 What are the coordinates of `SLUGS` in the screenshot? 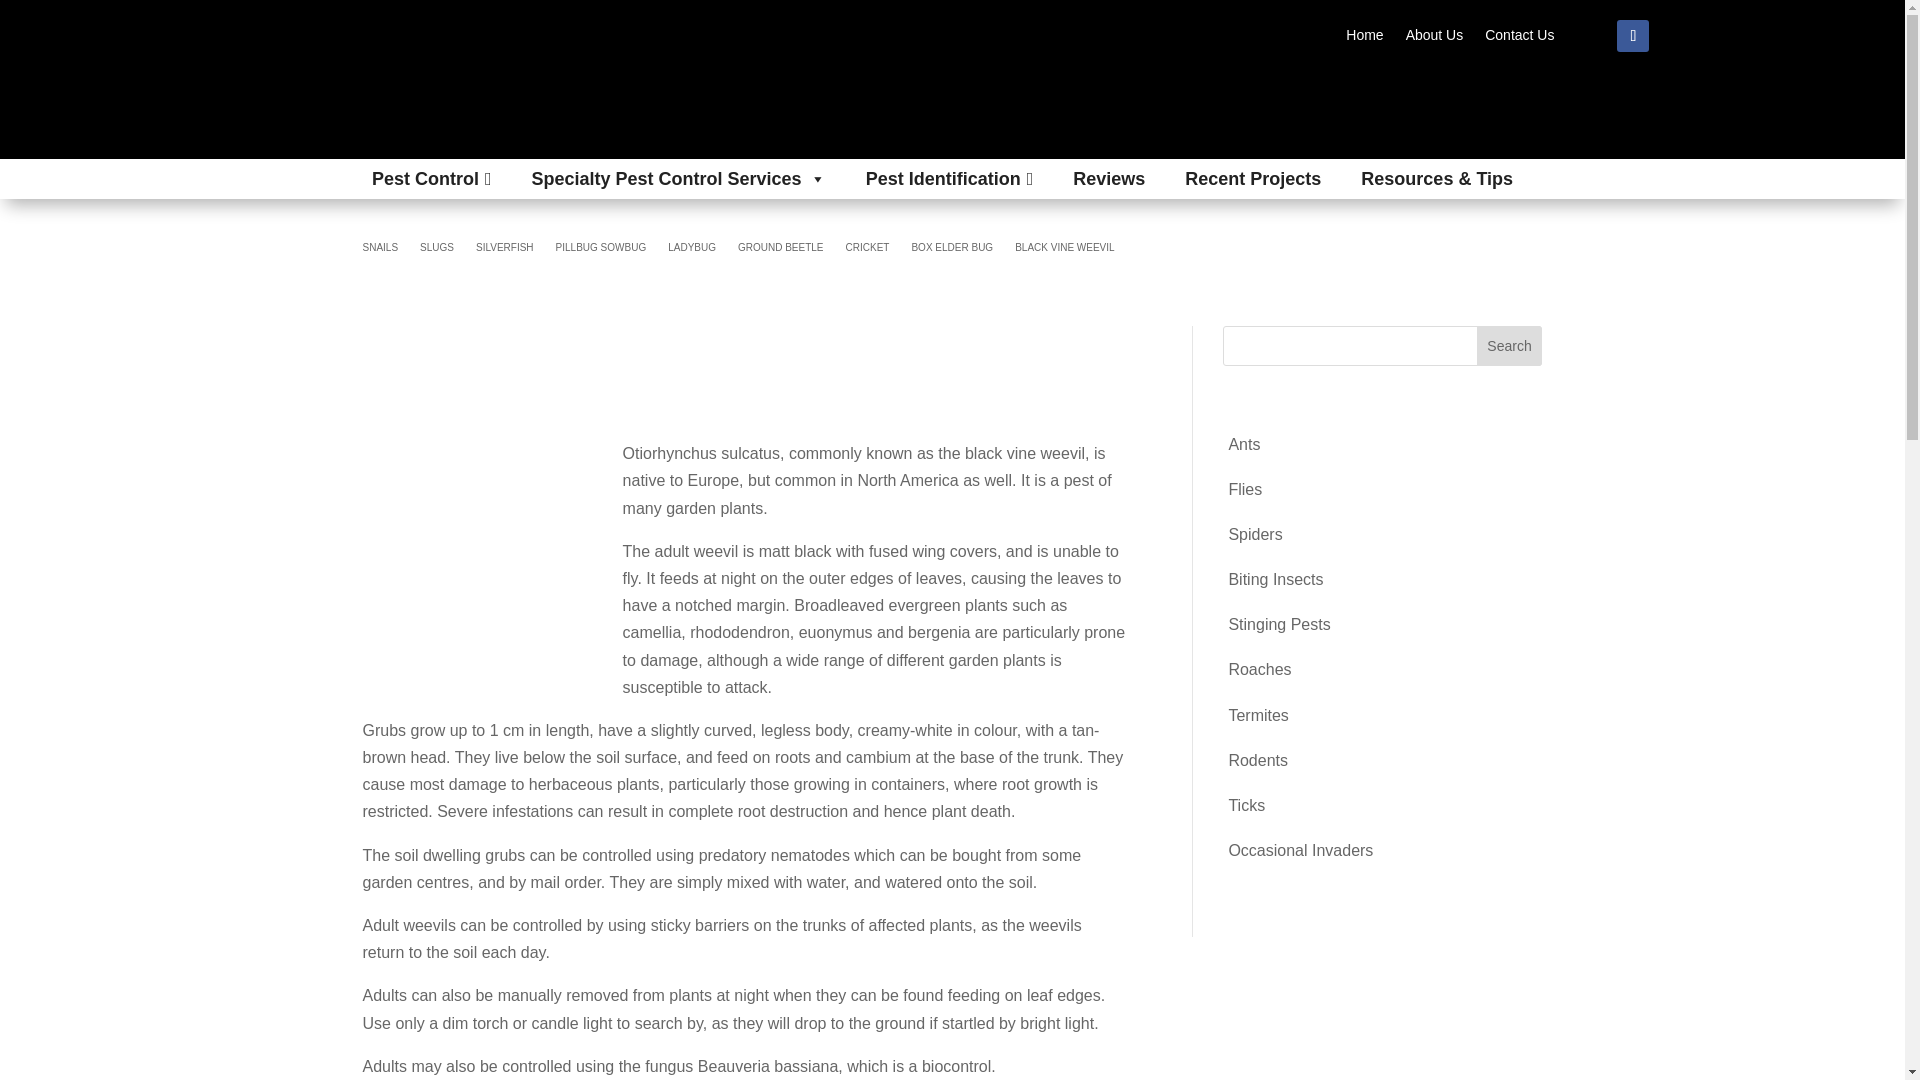 It's located at (436, 252).